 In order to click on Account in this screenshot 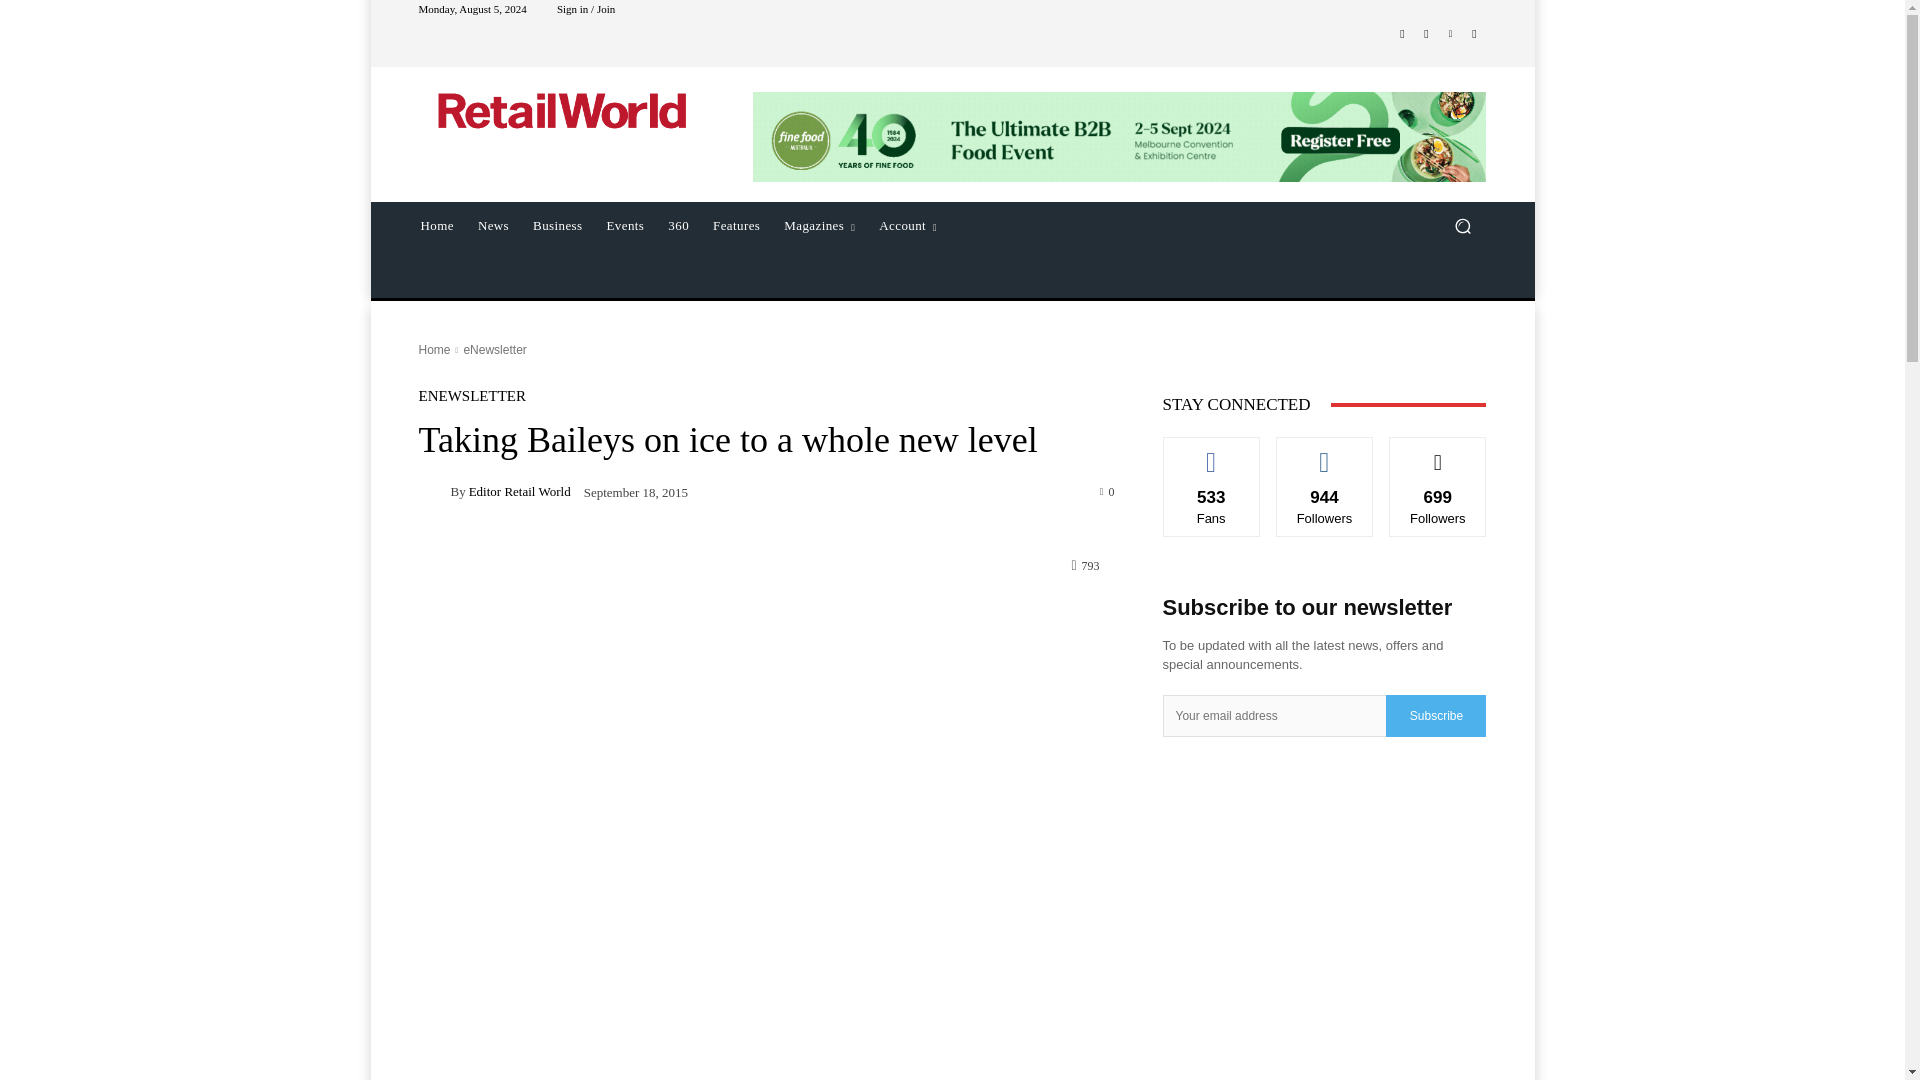, I will do `click(908, 225)`.